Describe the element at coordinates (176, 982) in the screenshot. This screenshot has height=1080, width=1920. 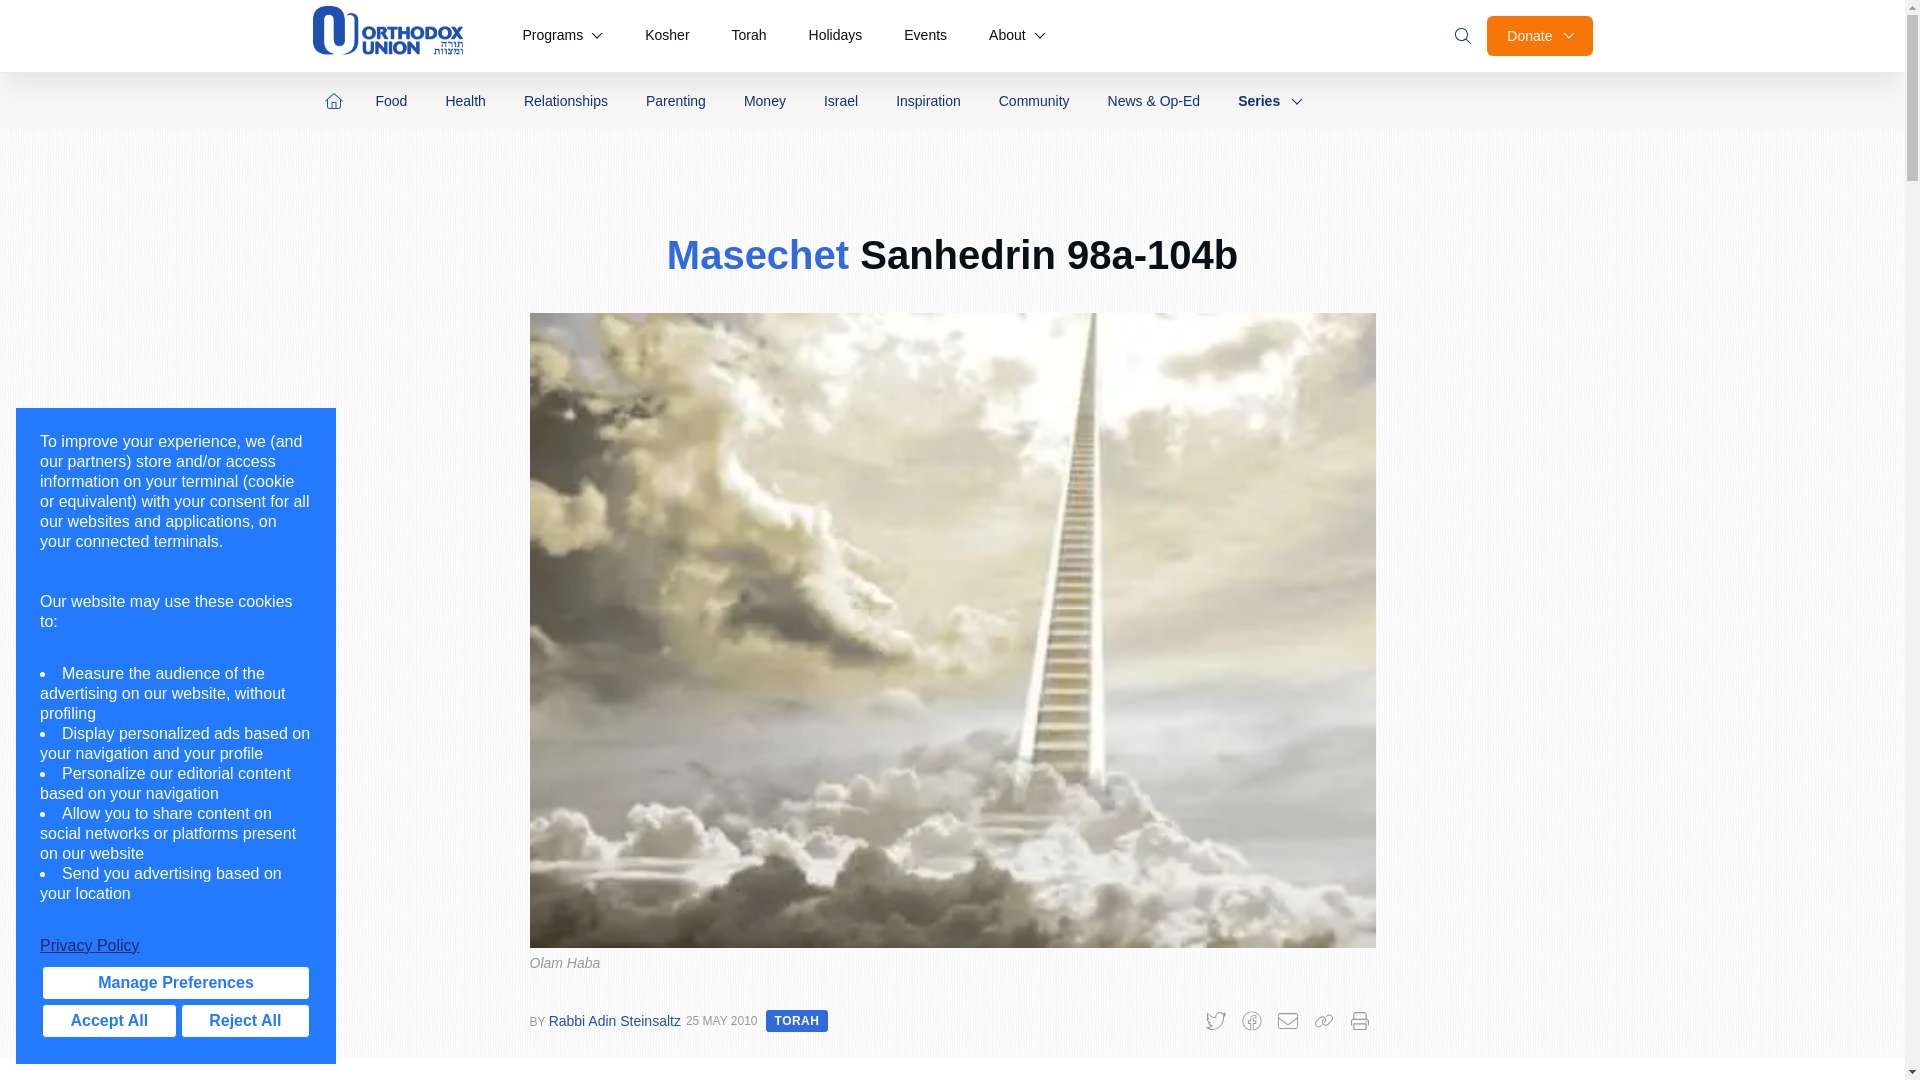
I see `Manage Preferences` at that location.